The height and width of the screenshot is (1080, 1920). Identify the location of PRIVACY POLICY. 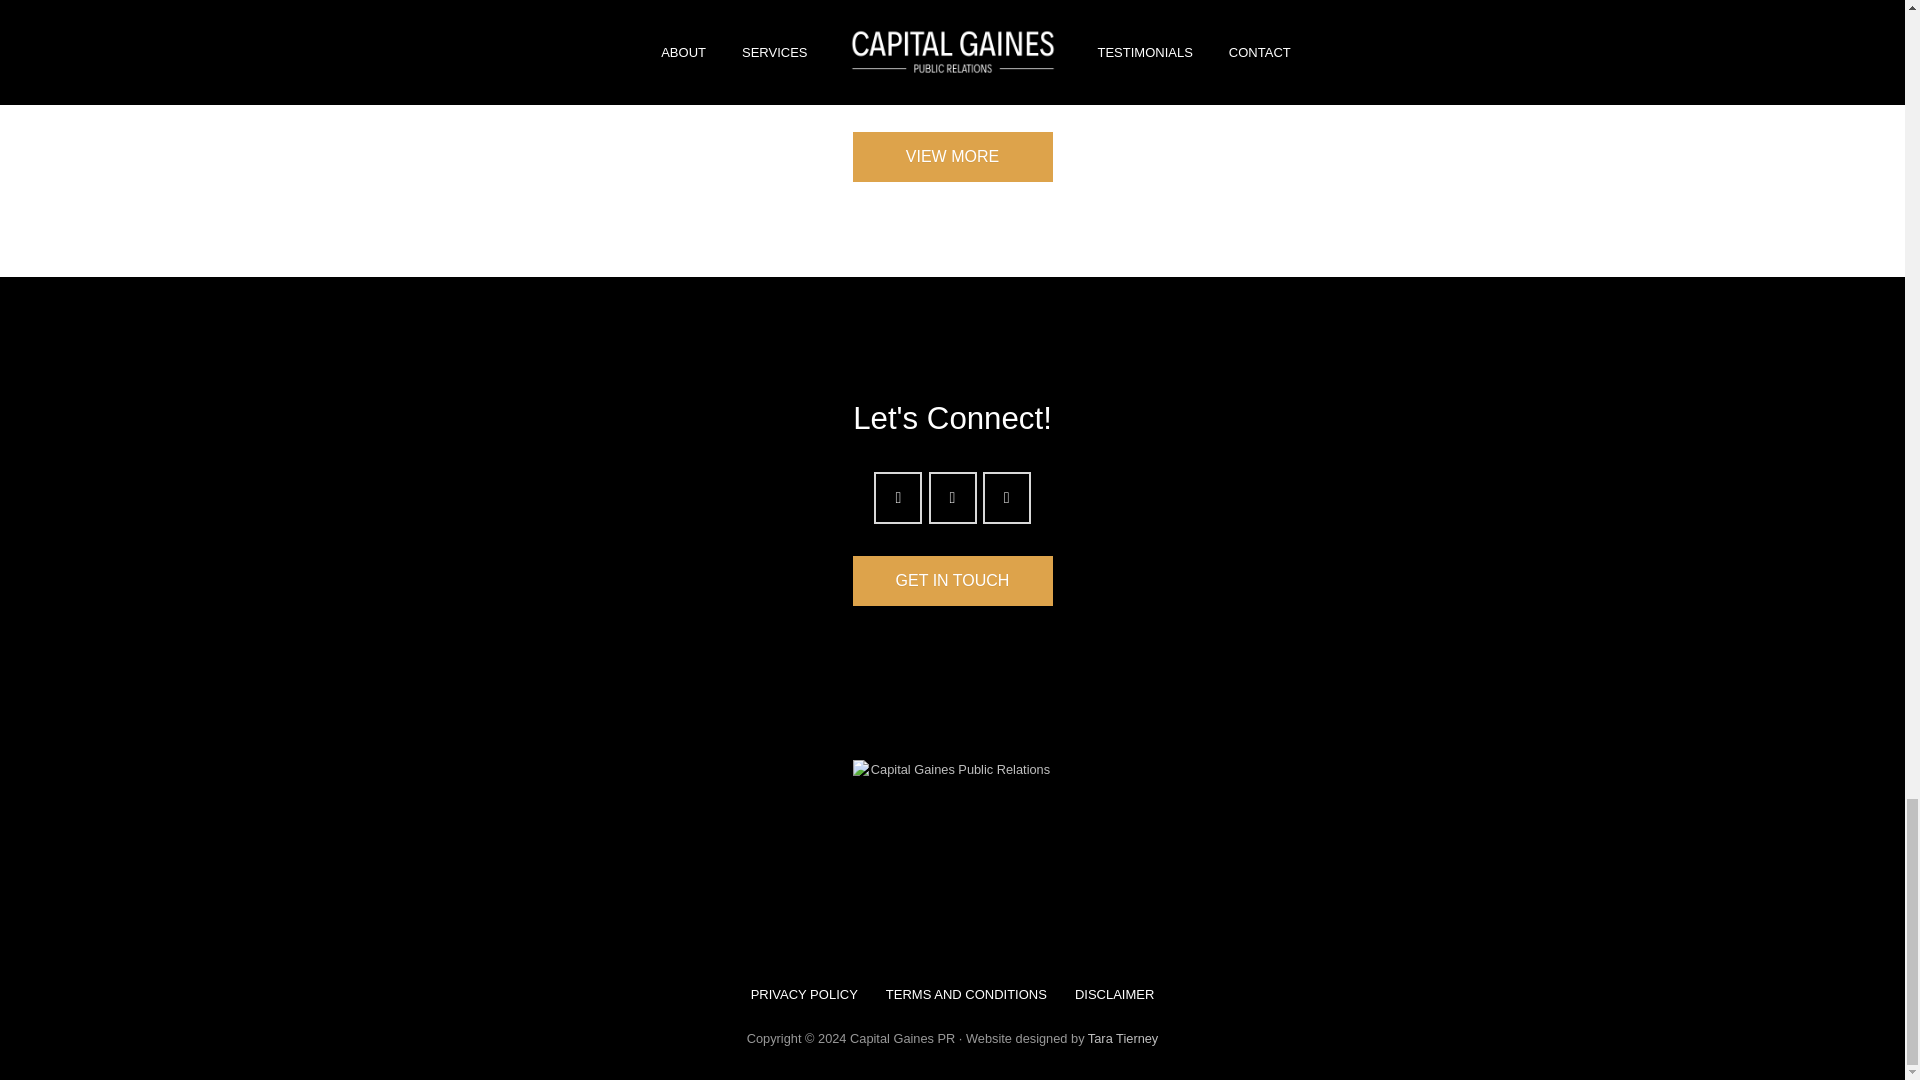
(804, 994).